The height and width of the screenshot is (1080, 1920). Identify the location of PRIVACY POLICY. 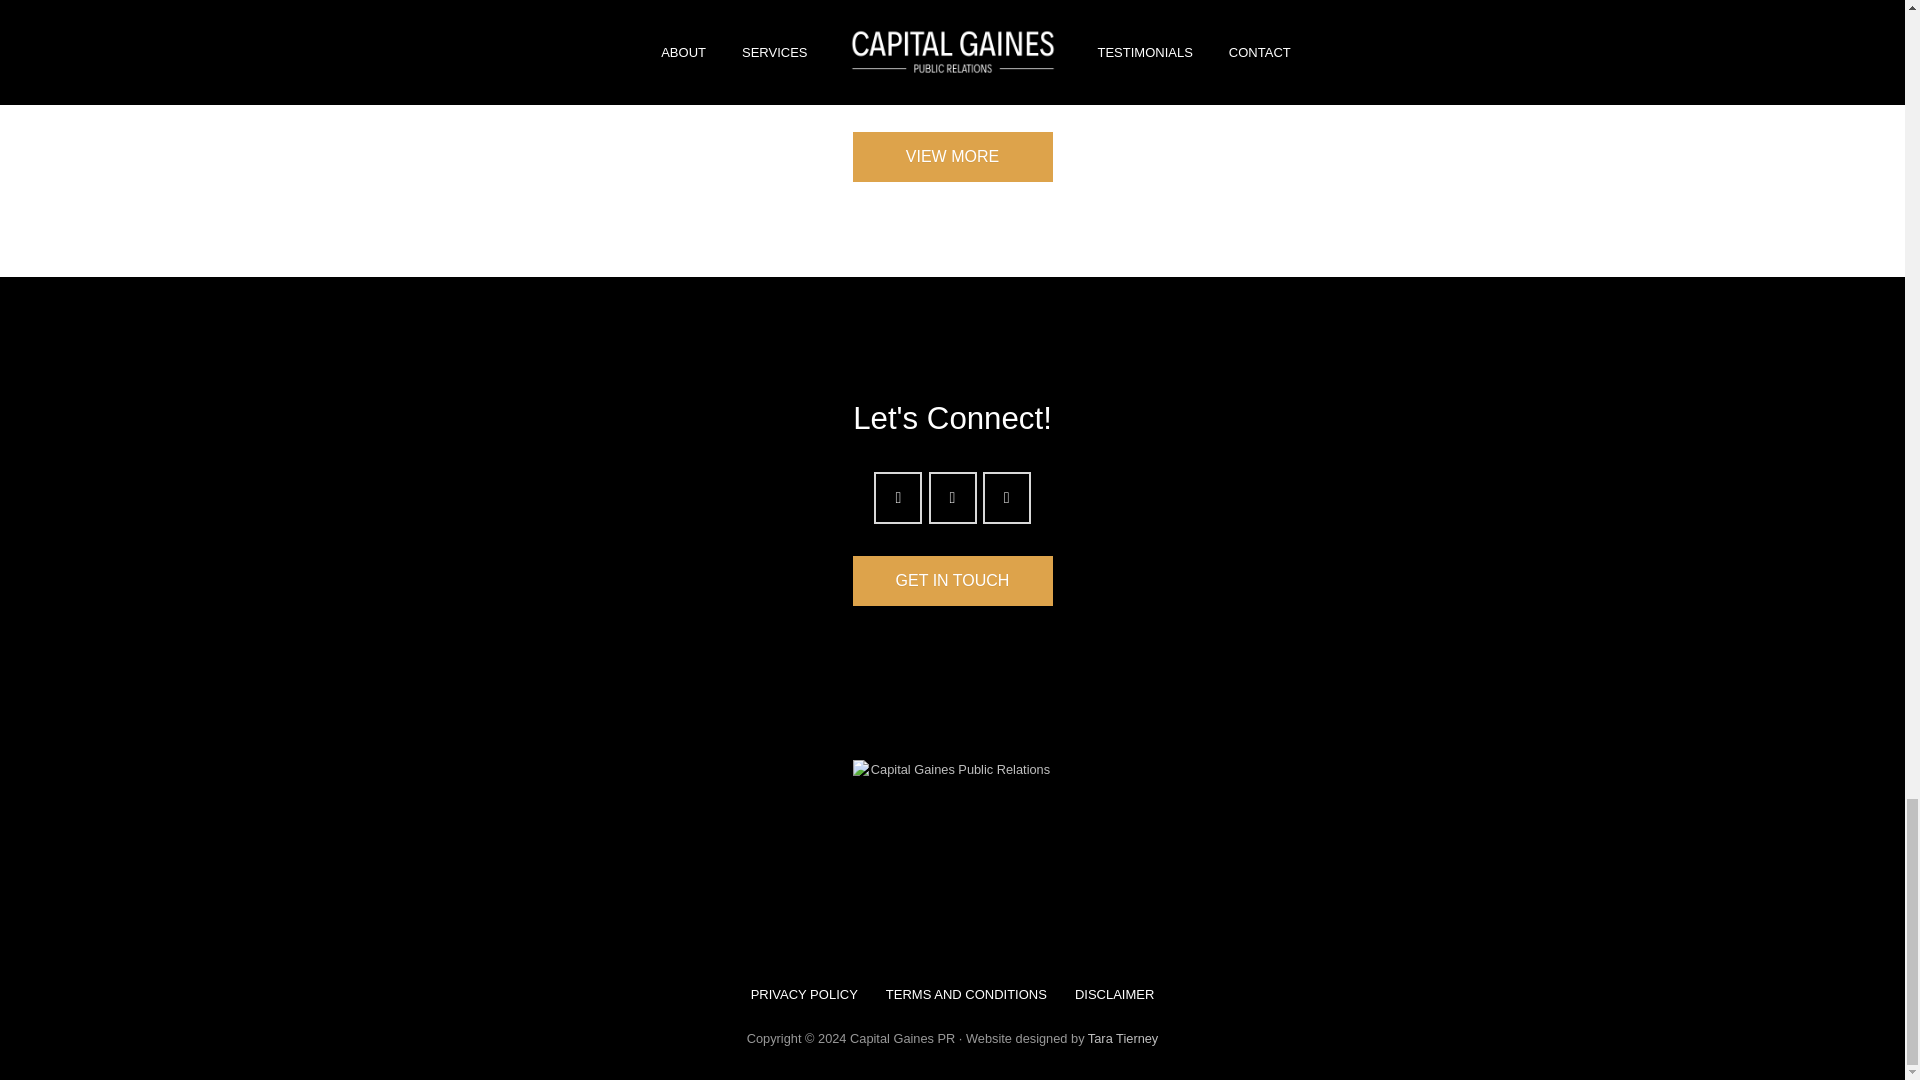
(804, 994).